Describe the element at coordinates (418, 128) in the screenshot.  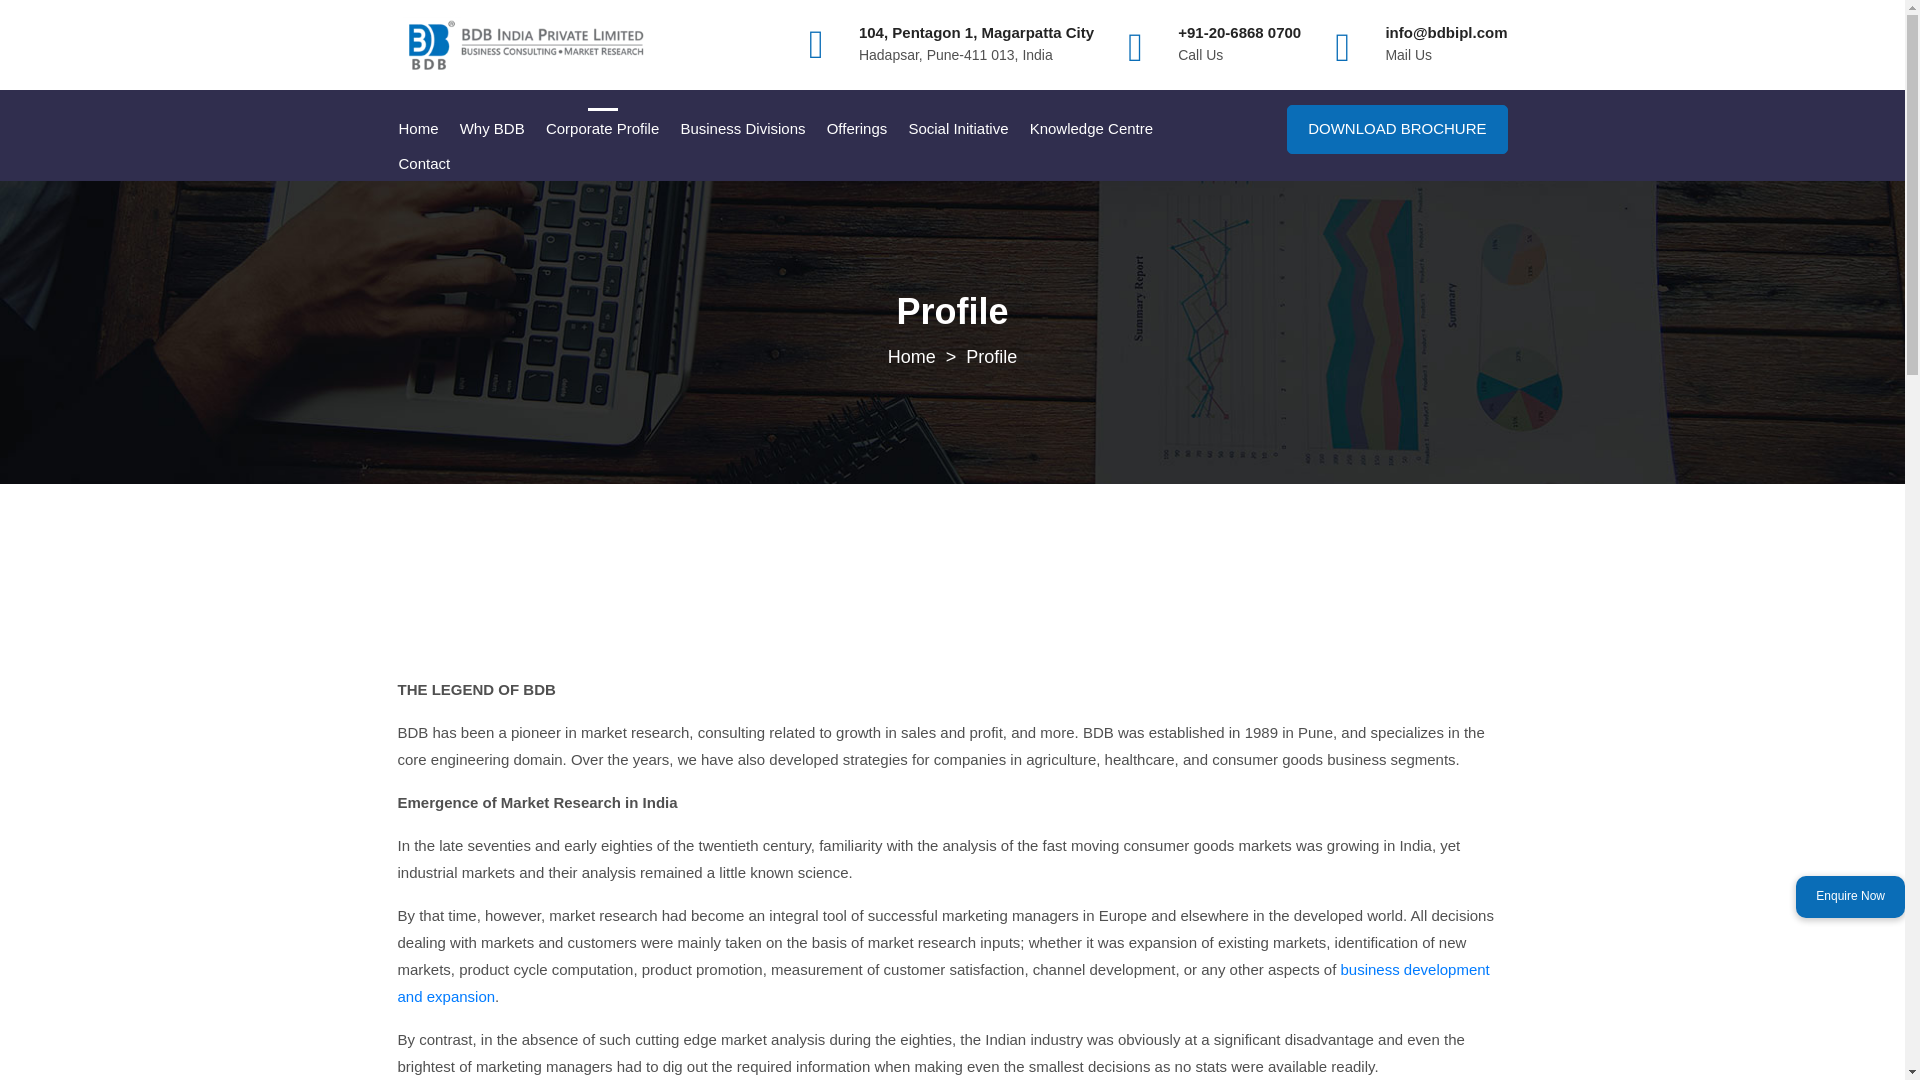
I see `Home` at that location.